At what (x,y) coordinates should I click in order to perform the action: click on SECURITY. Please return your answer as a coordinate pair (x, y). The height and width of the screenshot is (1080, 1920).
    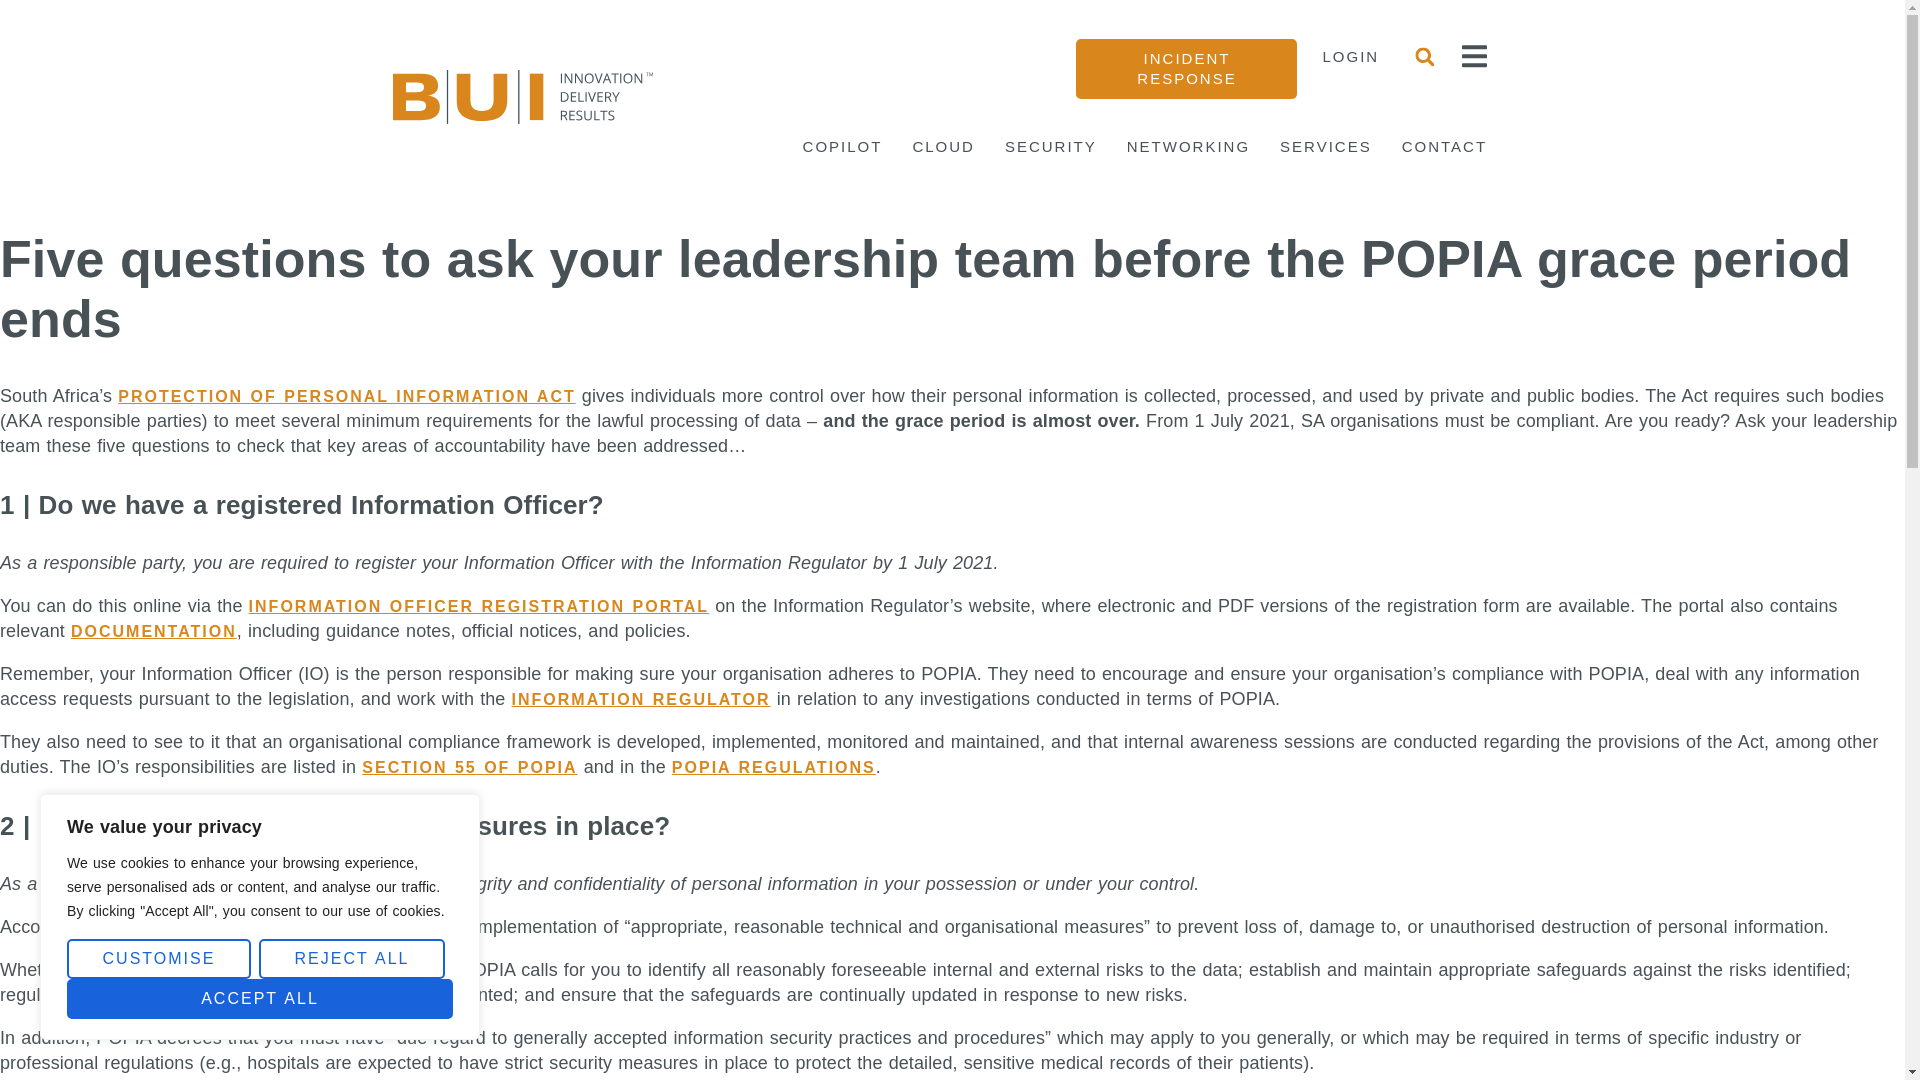
    Looking at the image, I should click on (1050, 146).